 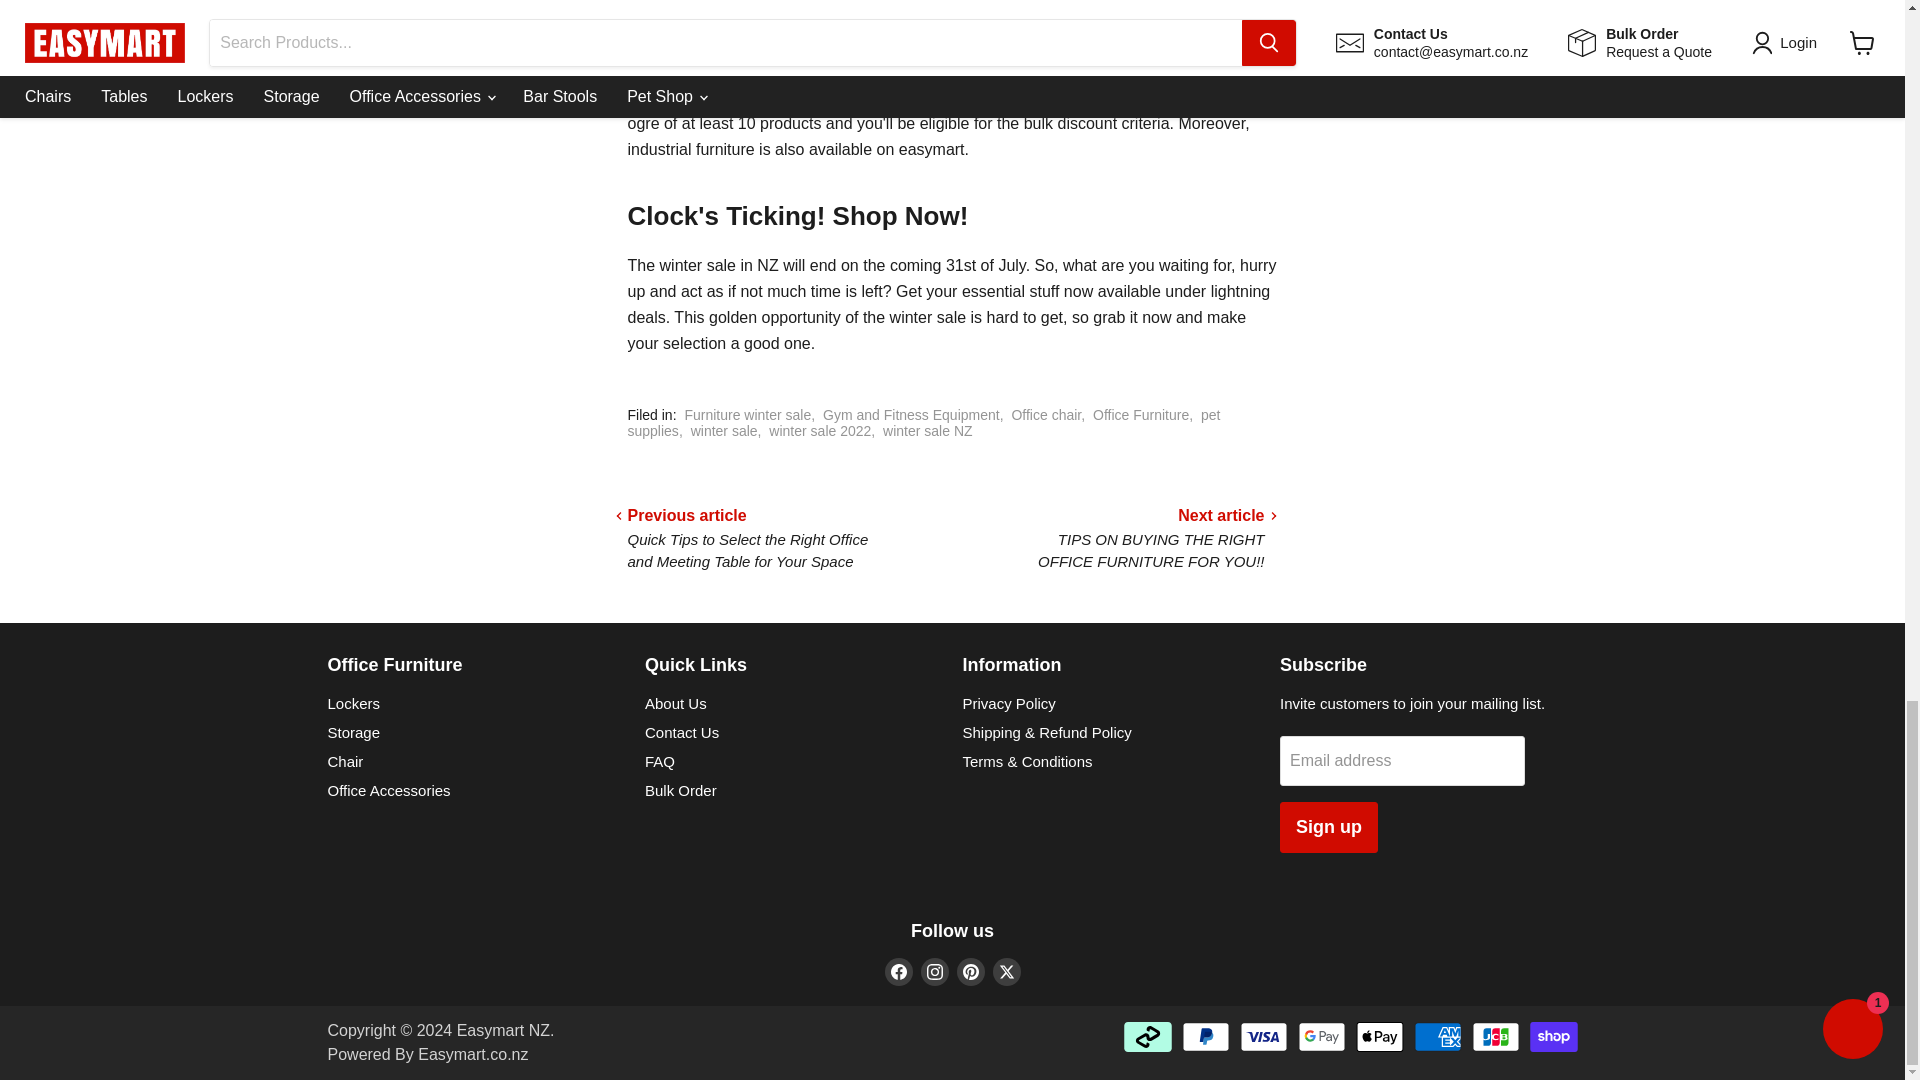 What do you see at coordinates (912, 415) in the screenshot?
I see `Show articles tagged Gym and Fitness Equipment` at bounding box center [912, 415].